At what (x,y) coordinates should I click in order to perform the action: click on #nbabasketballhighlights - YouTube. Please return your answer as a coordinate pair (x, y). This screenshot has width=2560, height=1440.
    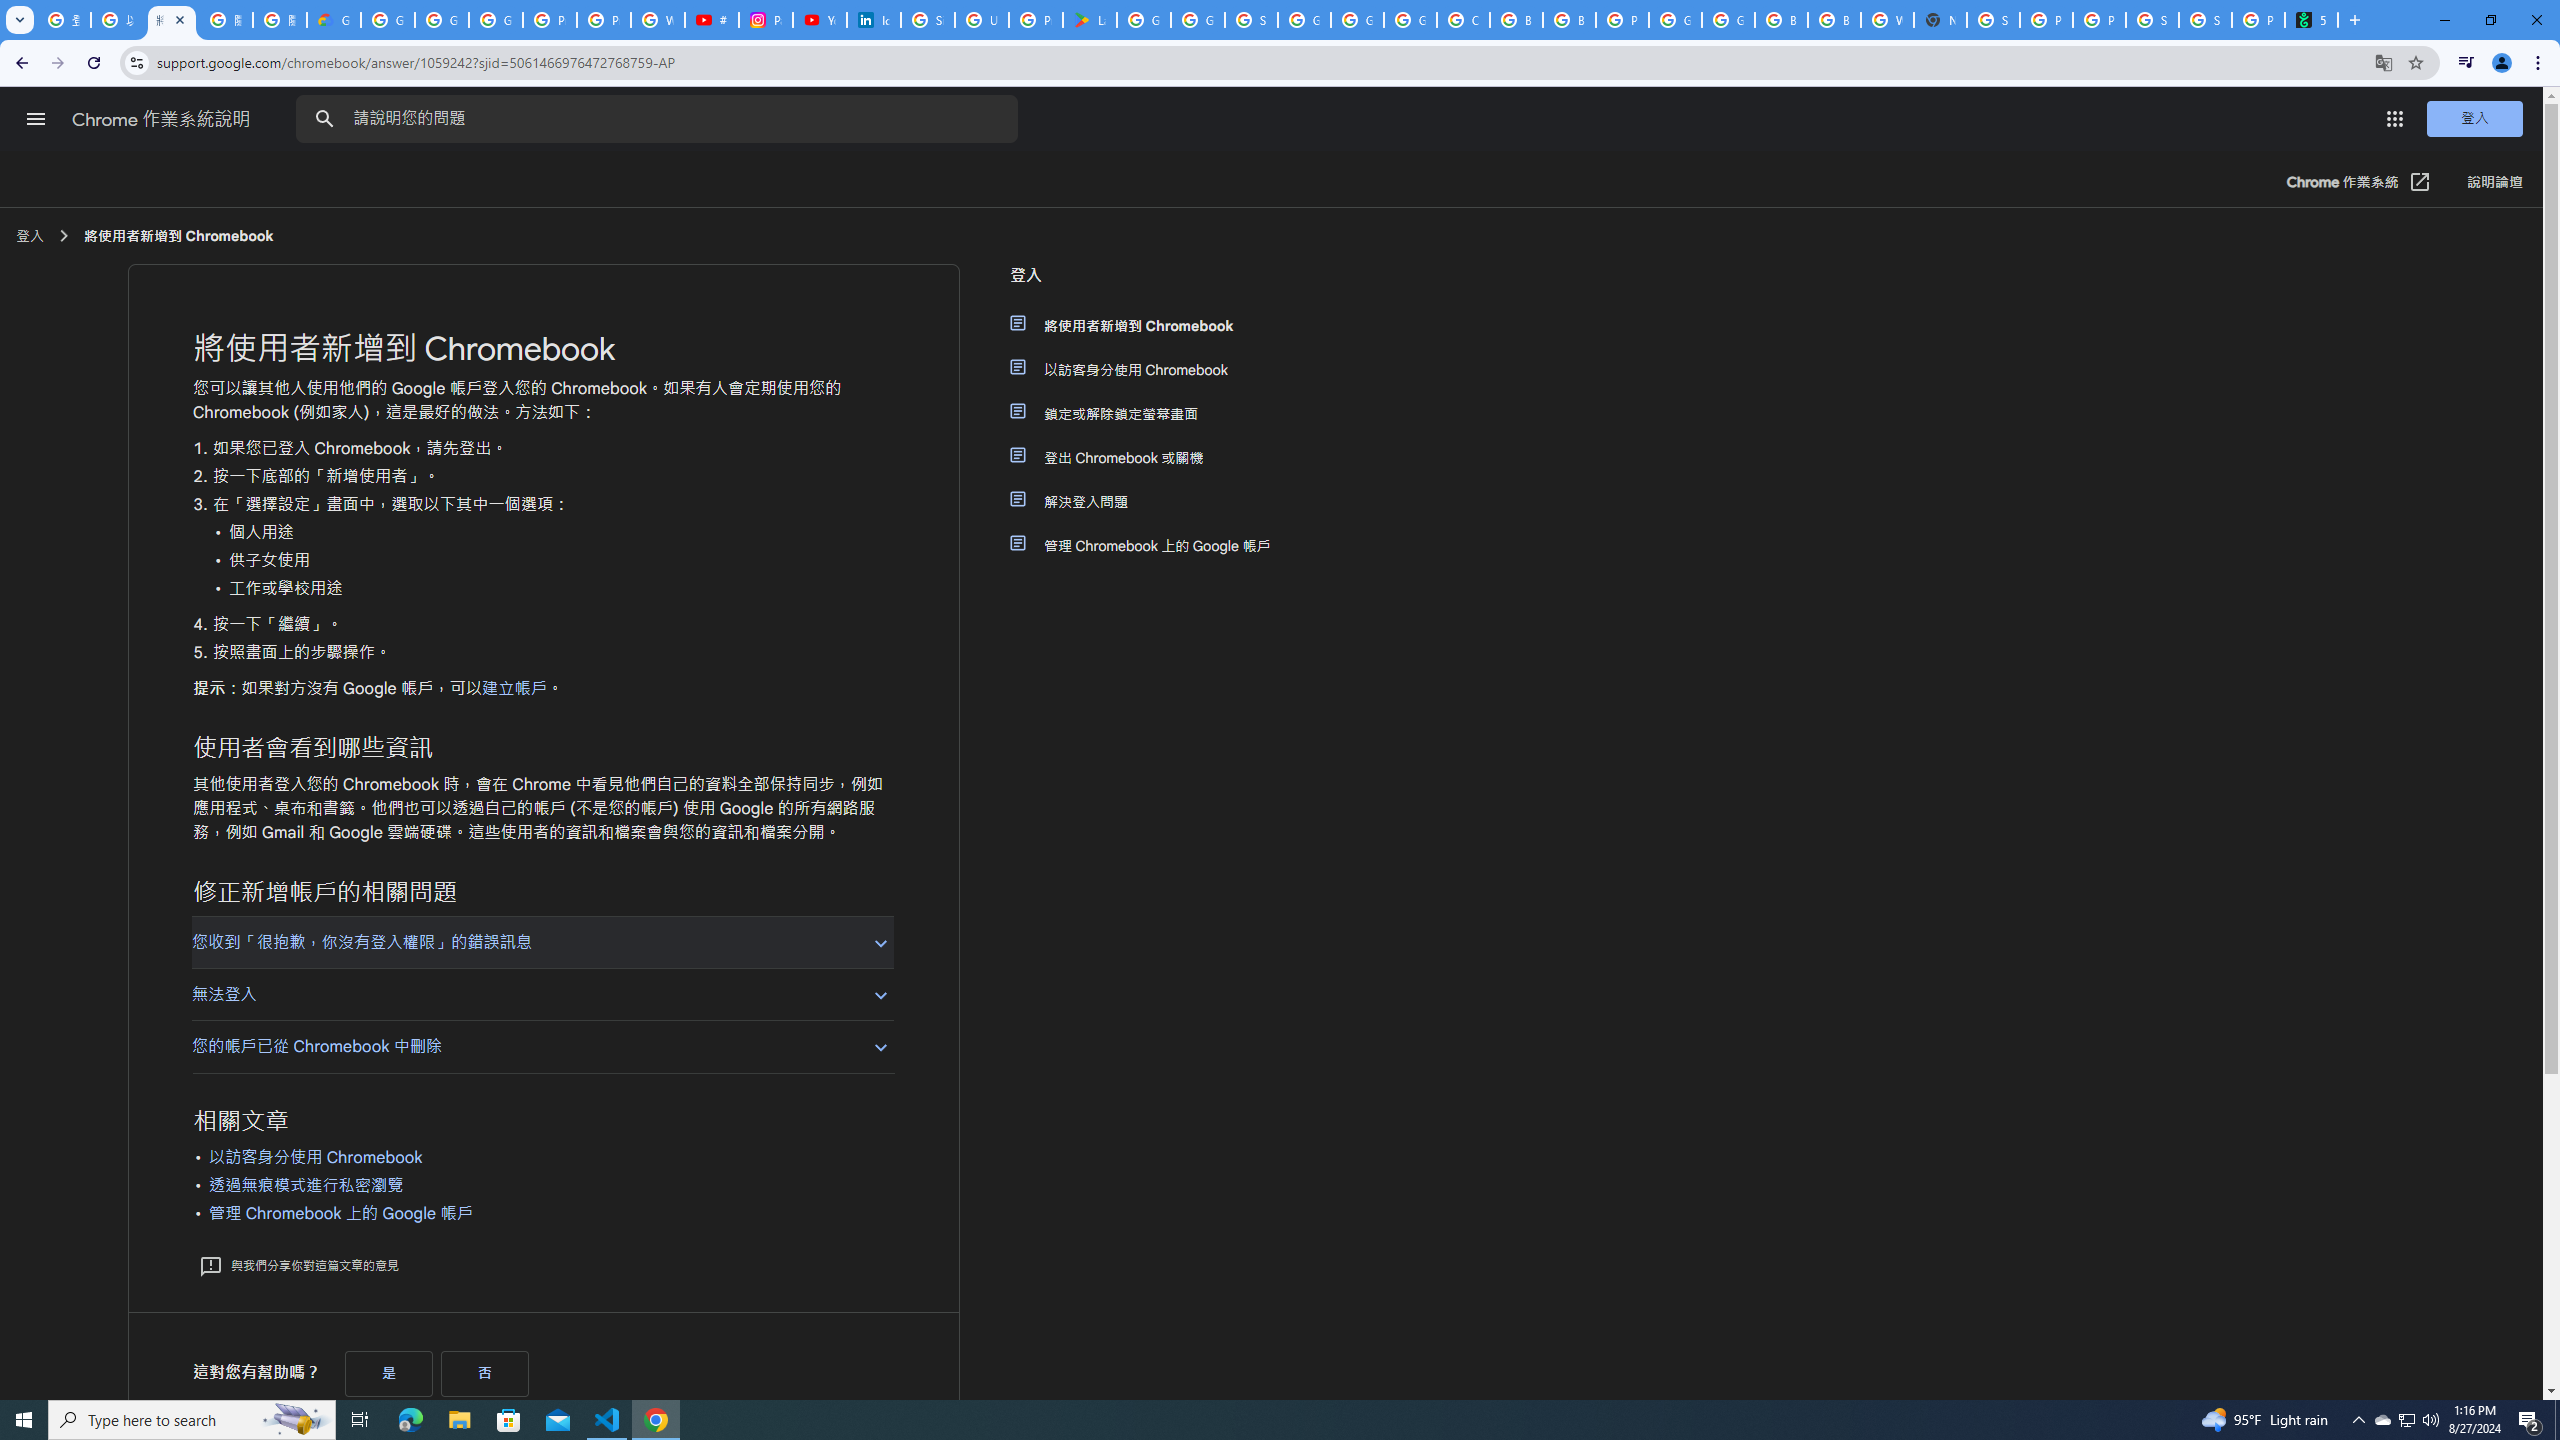
    Looking at the image, I should click on (711, 20).